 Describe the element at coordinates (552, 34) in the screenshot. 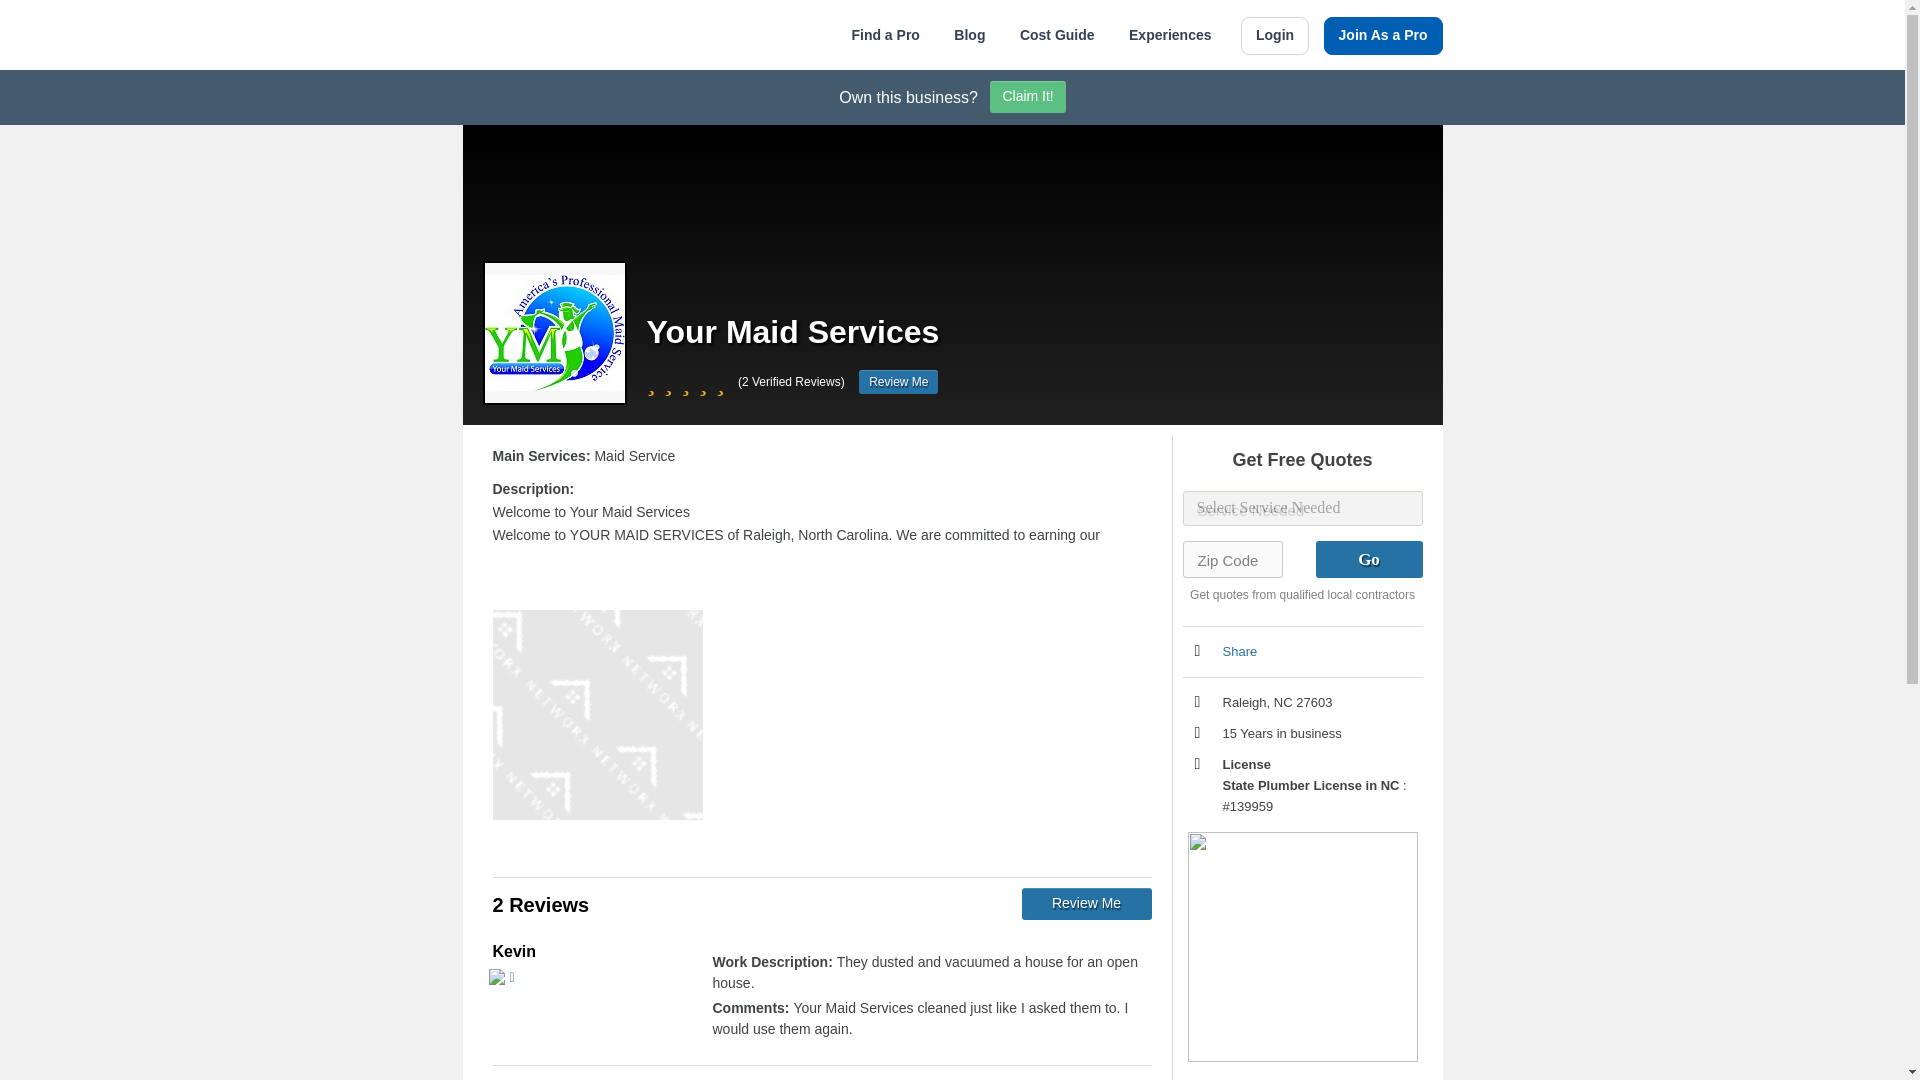

I see `Networx` at that location.